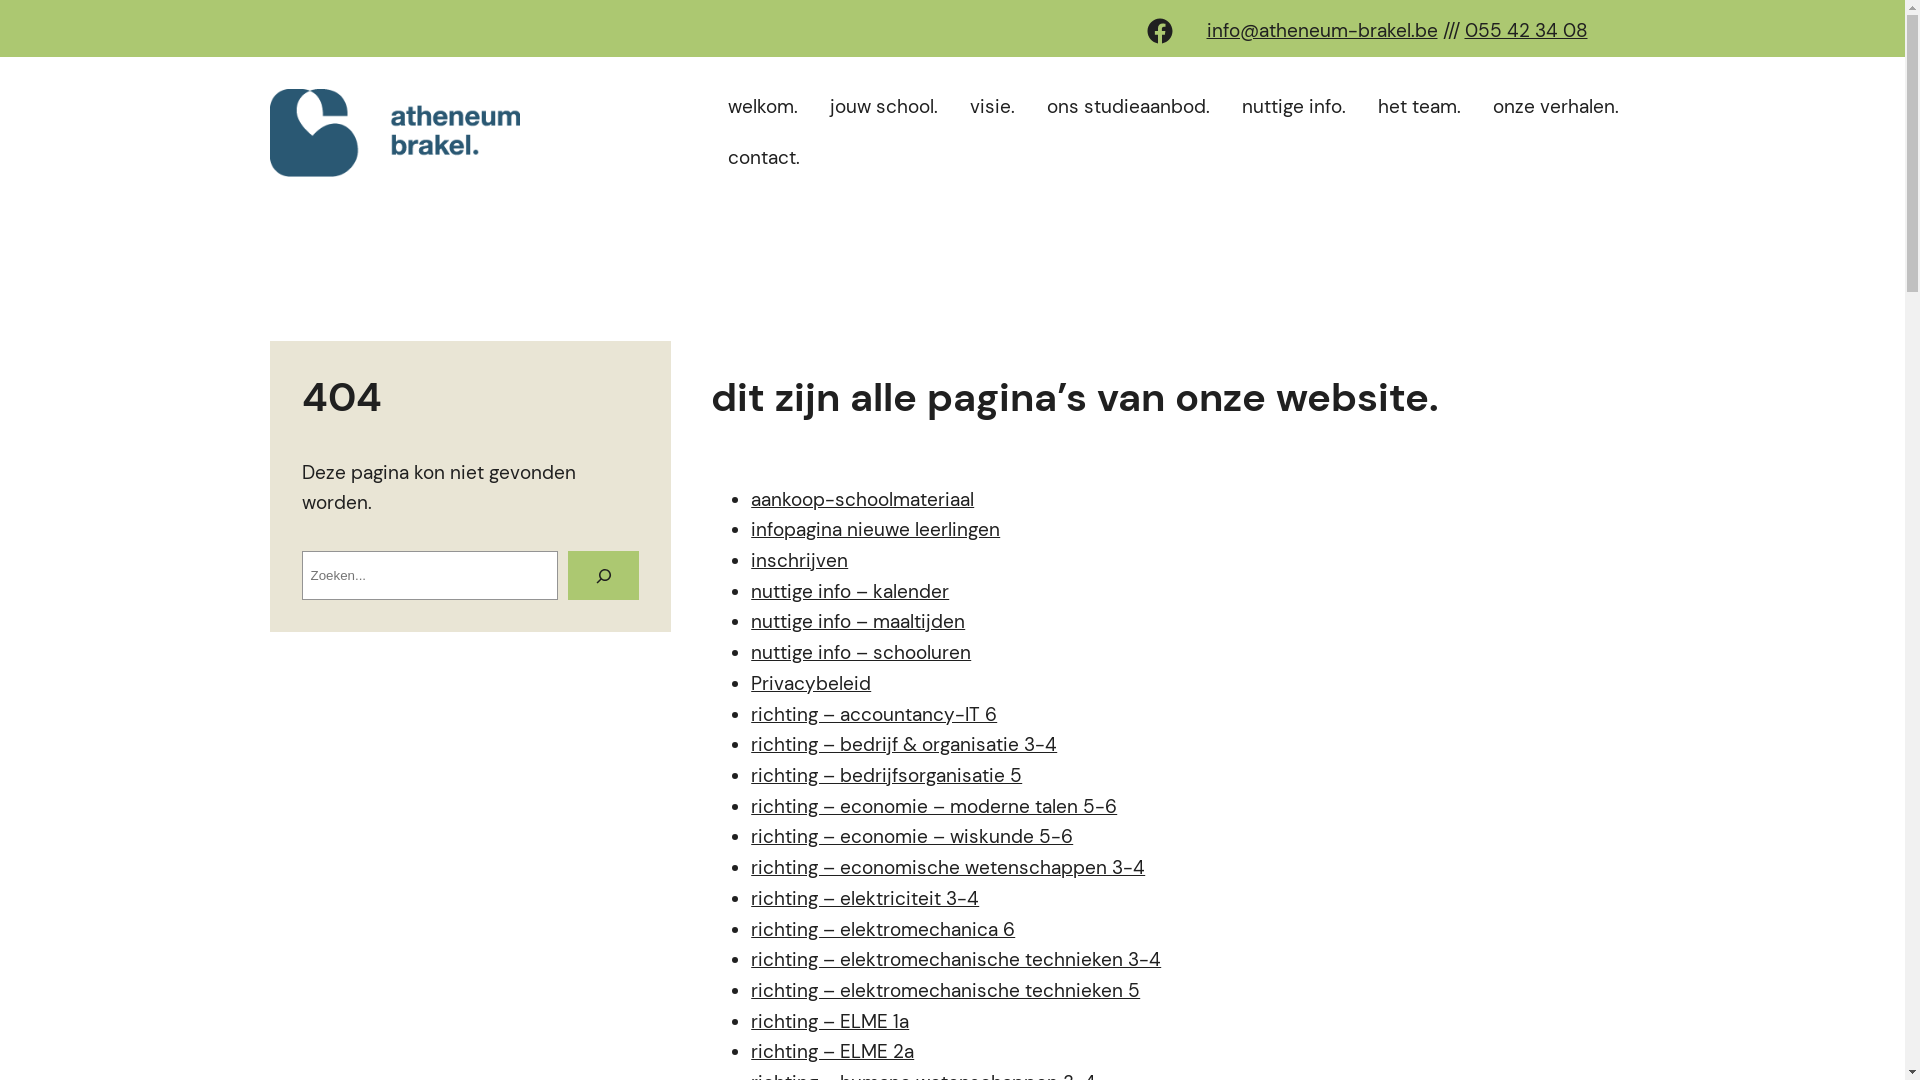 The width and height of the screenshot is (1920, 1080). Describe the element at coordinates (800, 560) in the screenshot. I see `inschrijven` at that location.